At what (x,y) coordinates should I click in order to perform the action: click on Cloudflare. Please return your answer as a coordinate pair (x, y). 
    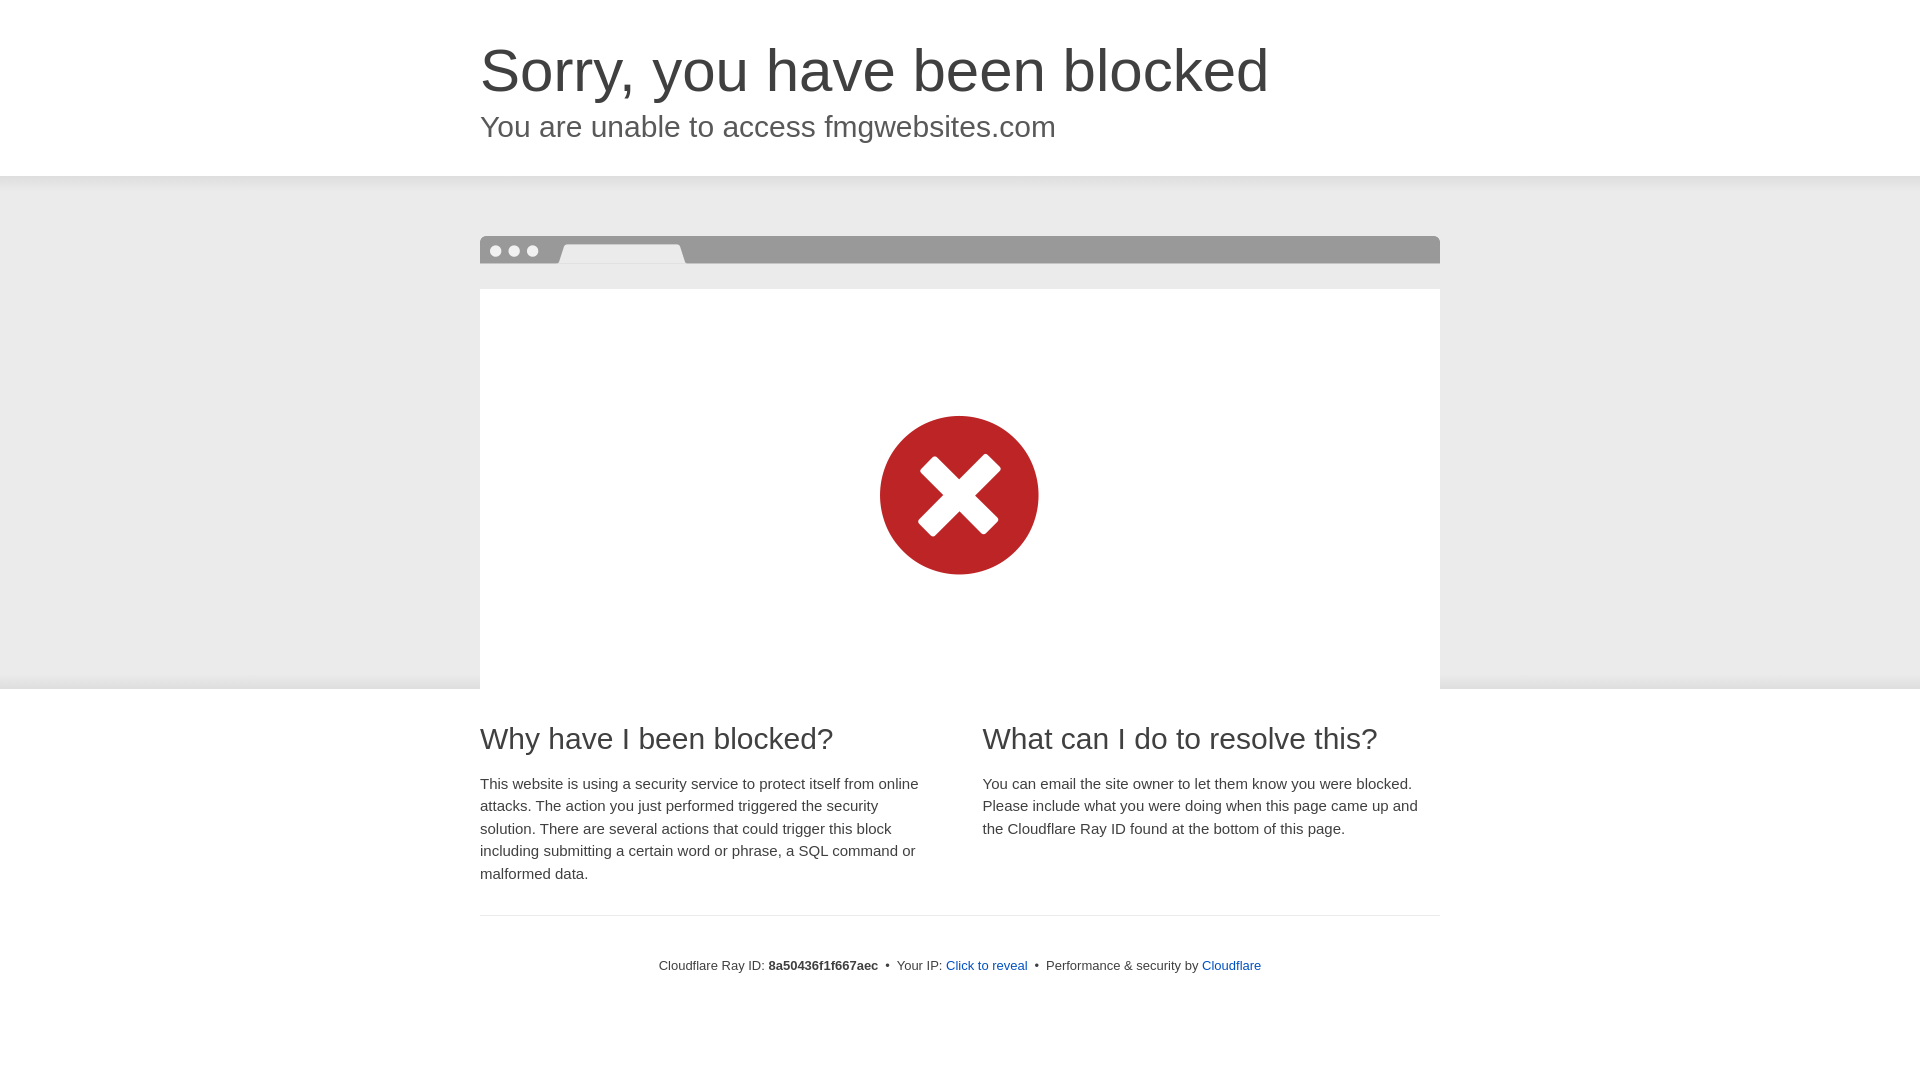
    Looking at the image, I should click on (1231, 965).